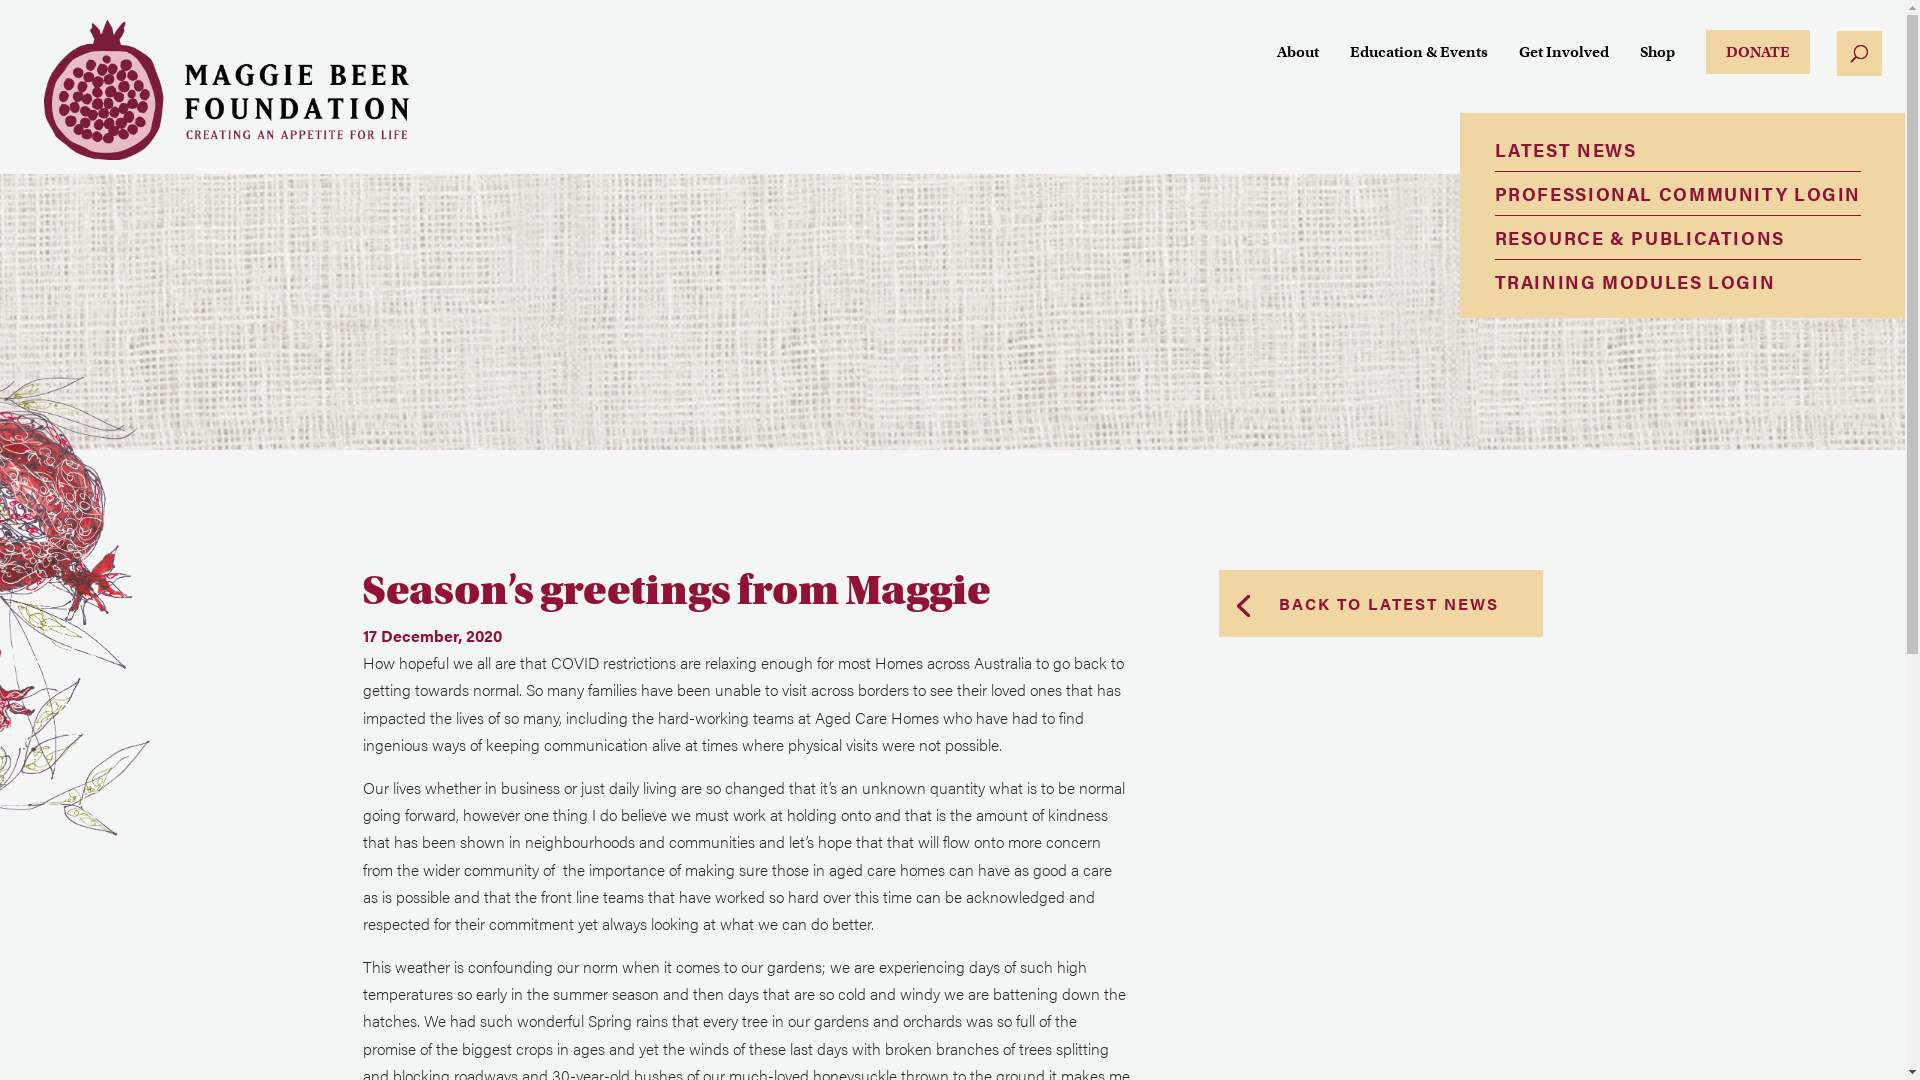  What do you see at coordinates (1678, 282) in the screenshot?
I see `TRAINING MODULES LOGIN` at bounding box center [1678, 282].